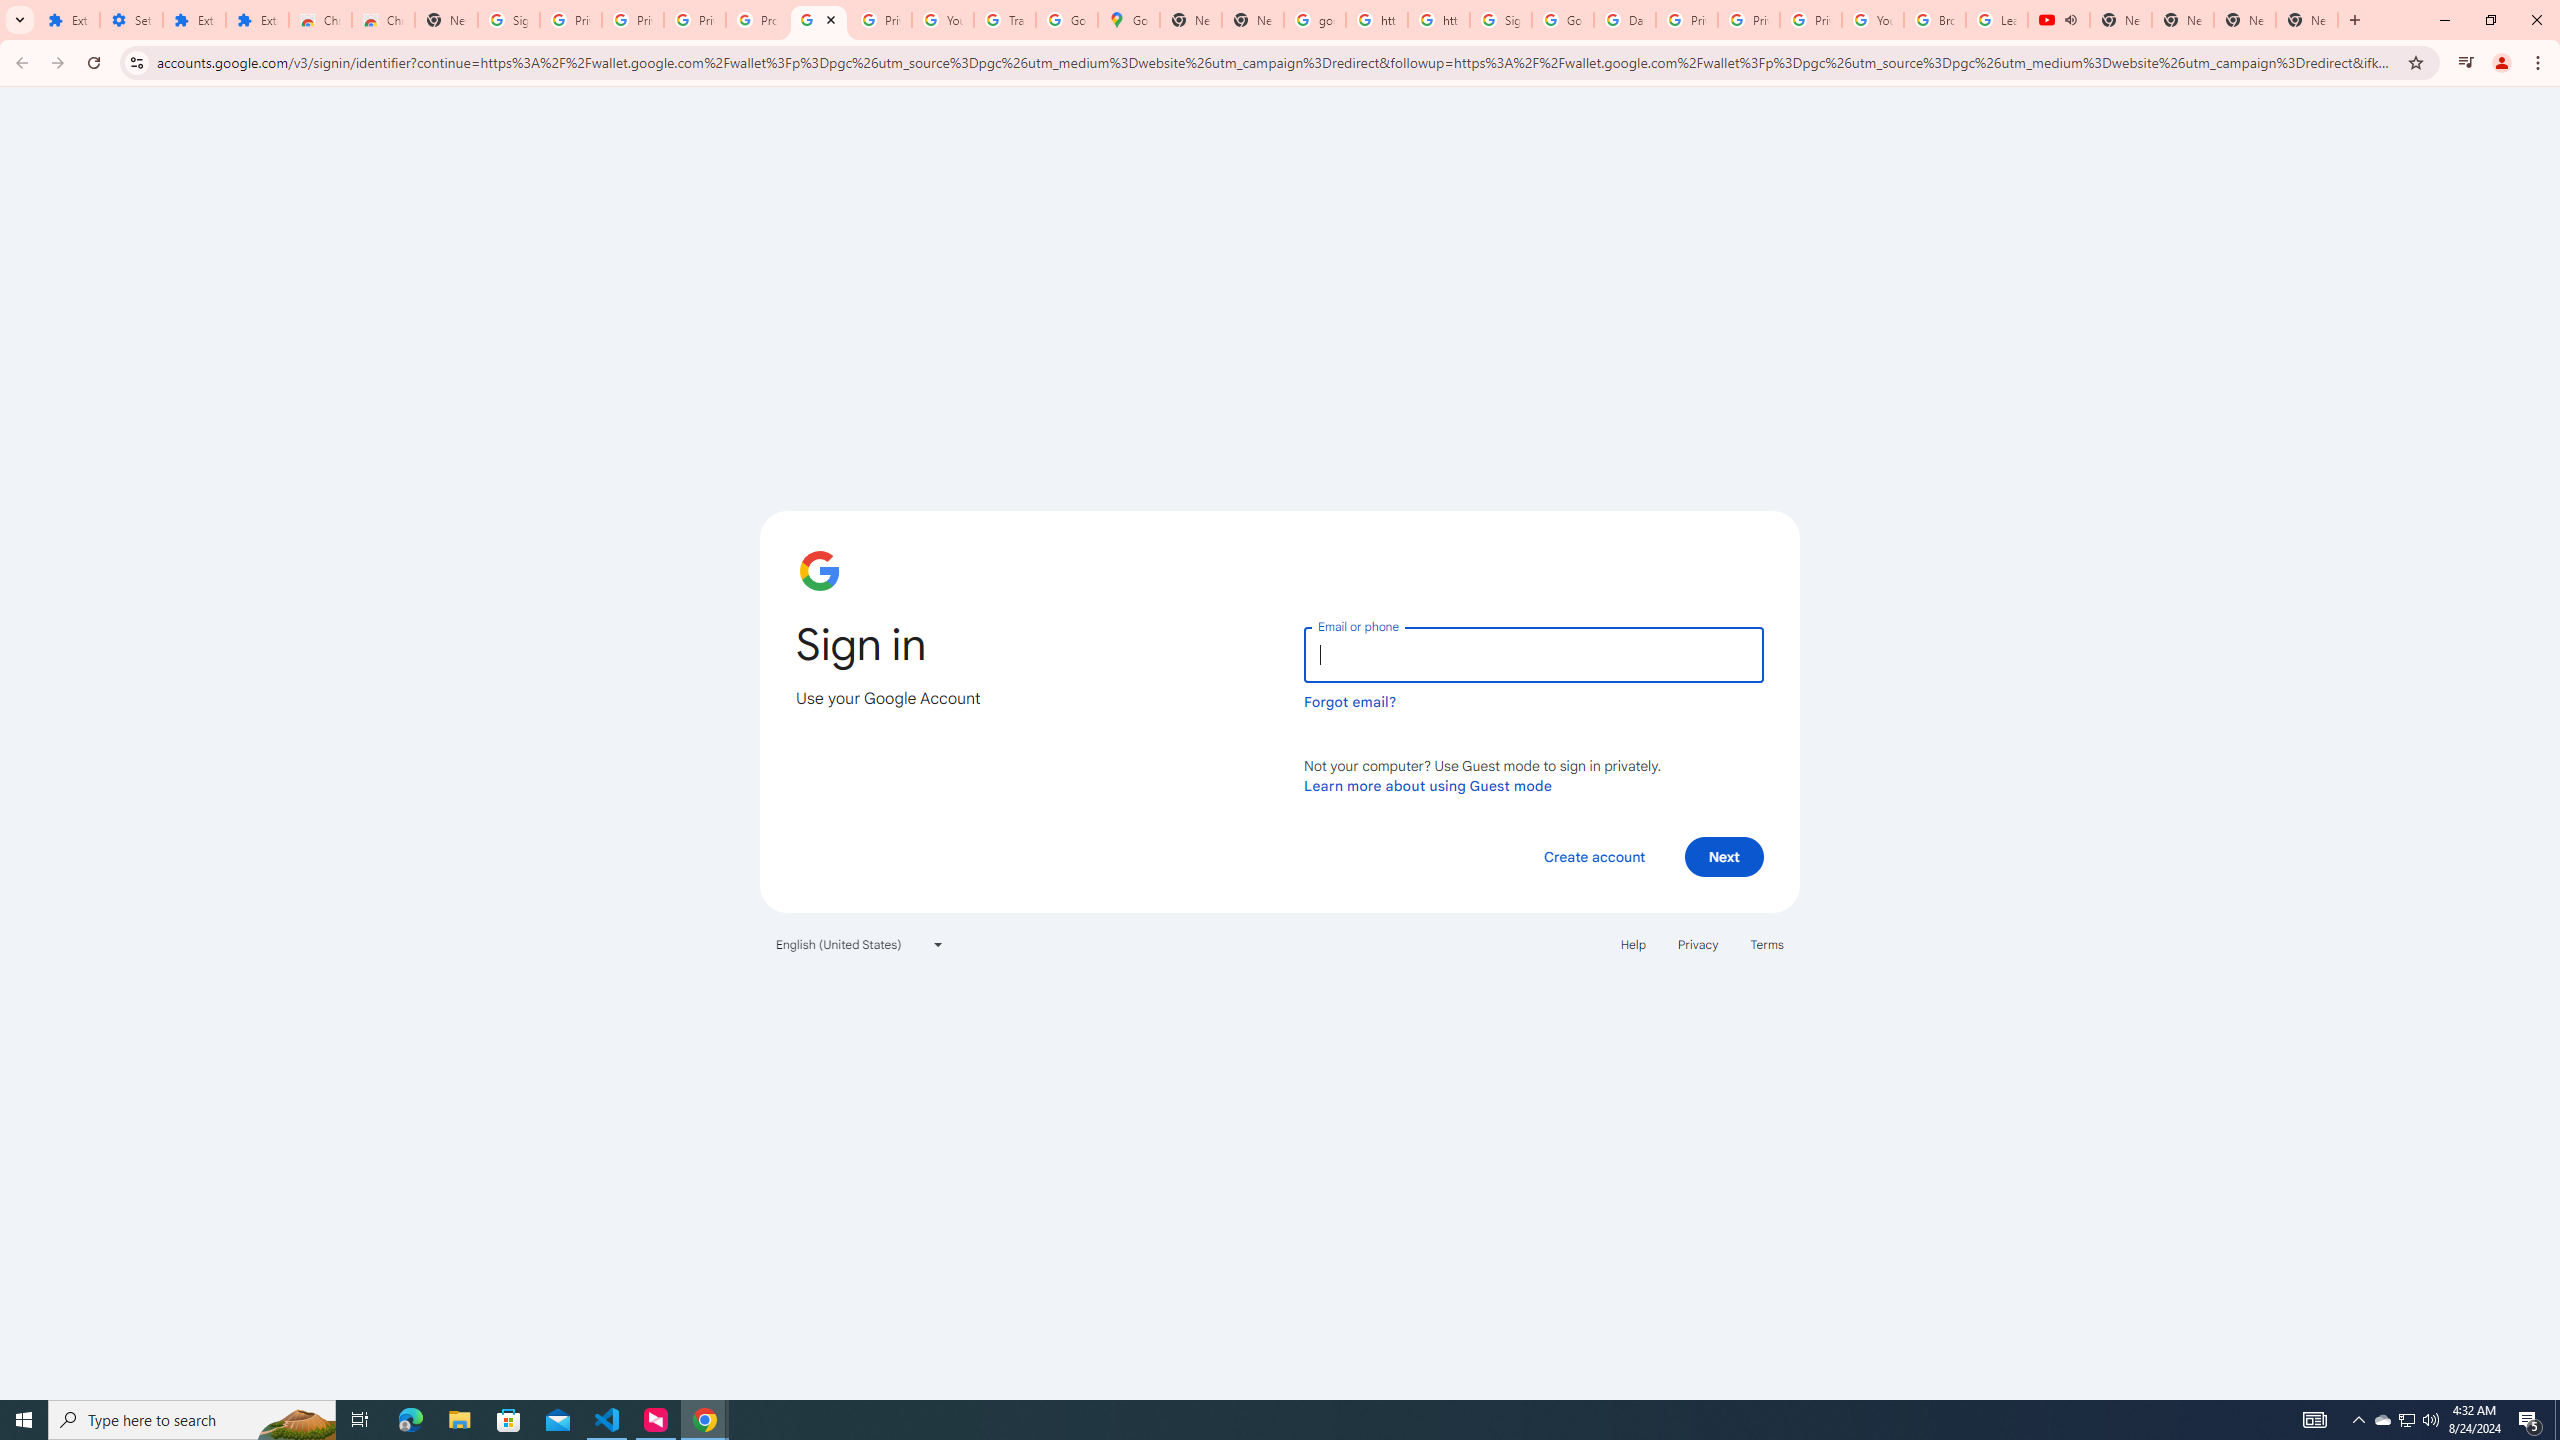 This screenshot has width=2560, height=1440. Describe the element at coordinates (1750, 20) in the screenshot. I see `Privacy Help Center - Policies Help` at that location.